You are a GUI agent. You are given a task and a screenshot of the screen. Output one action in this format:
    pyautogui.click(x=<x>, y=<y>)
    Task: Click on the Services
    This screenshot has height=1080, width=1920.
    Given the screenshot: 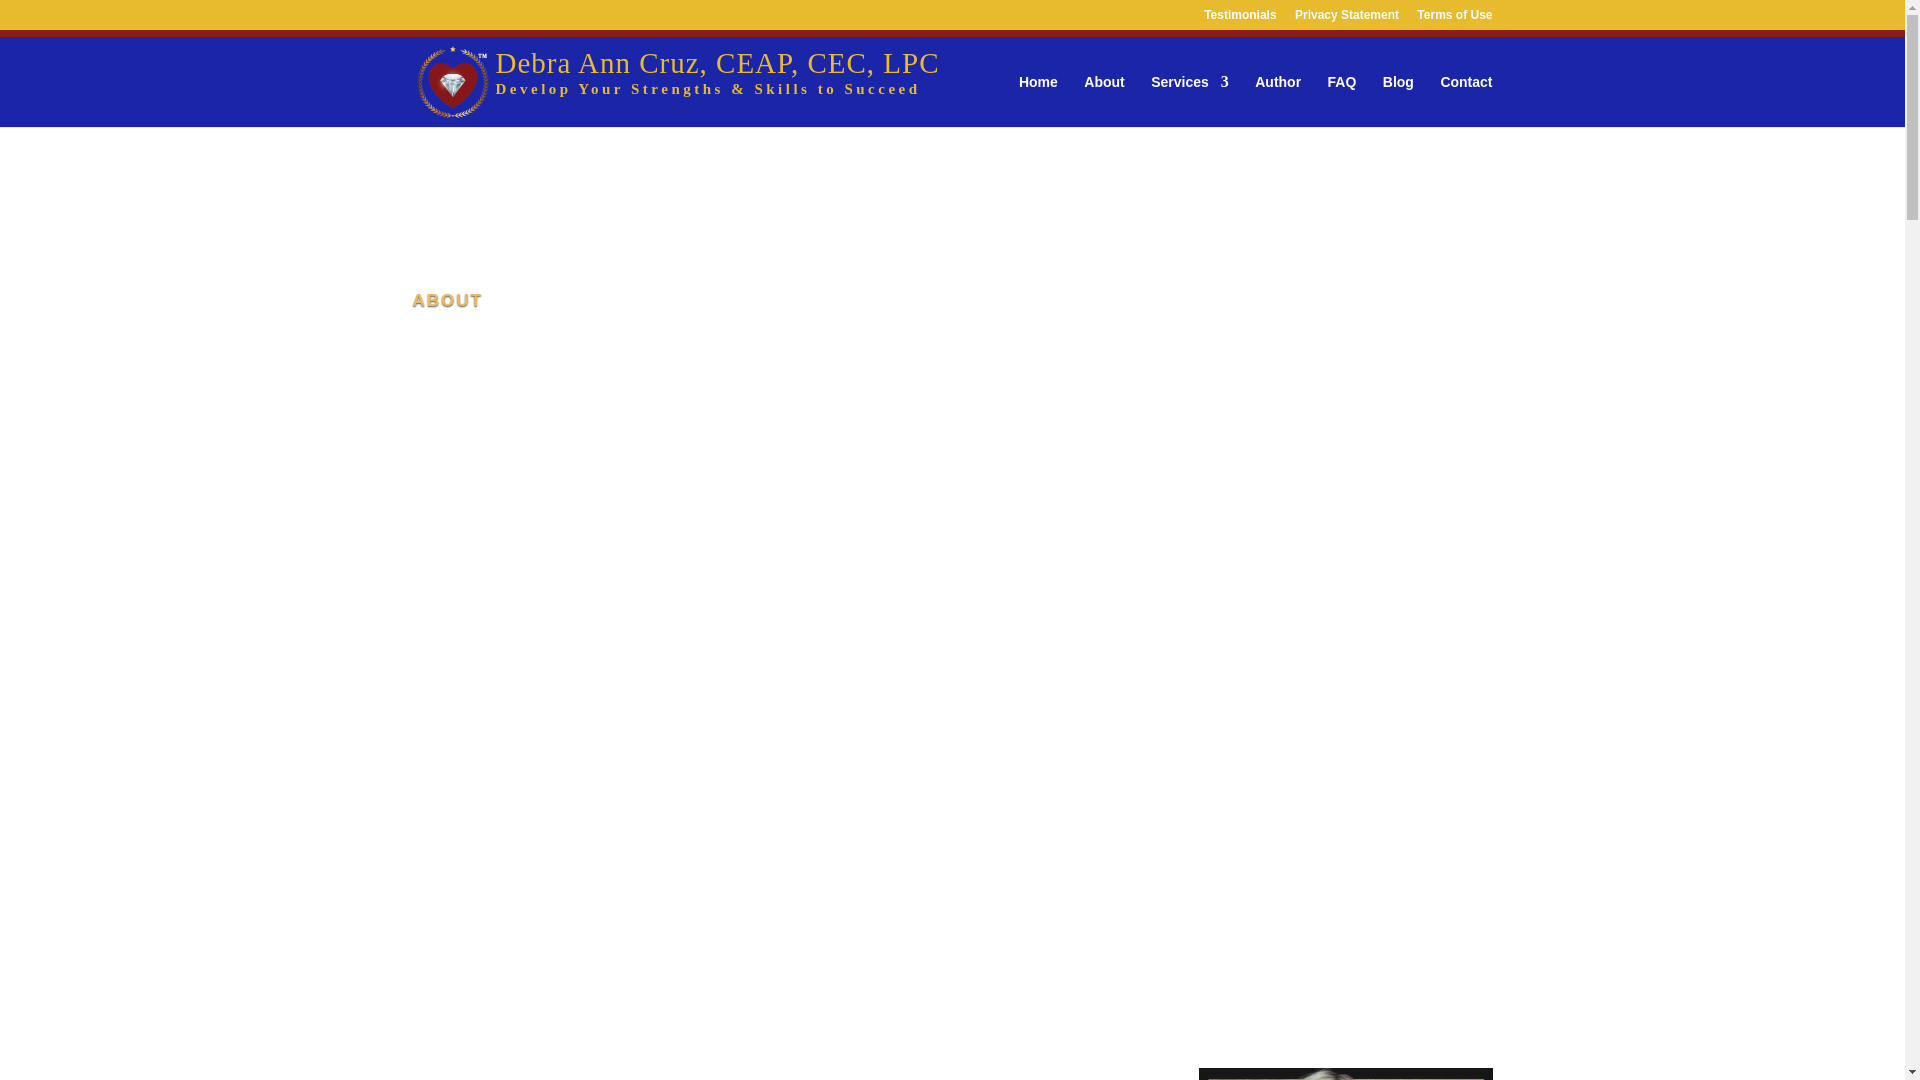 What is the action you would take?
    pyautogui.click(x=1189, y=100)
    